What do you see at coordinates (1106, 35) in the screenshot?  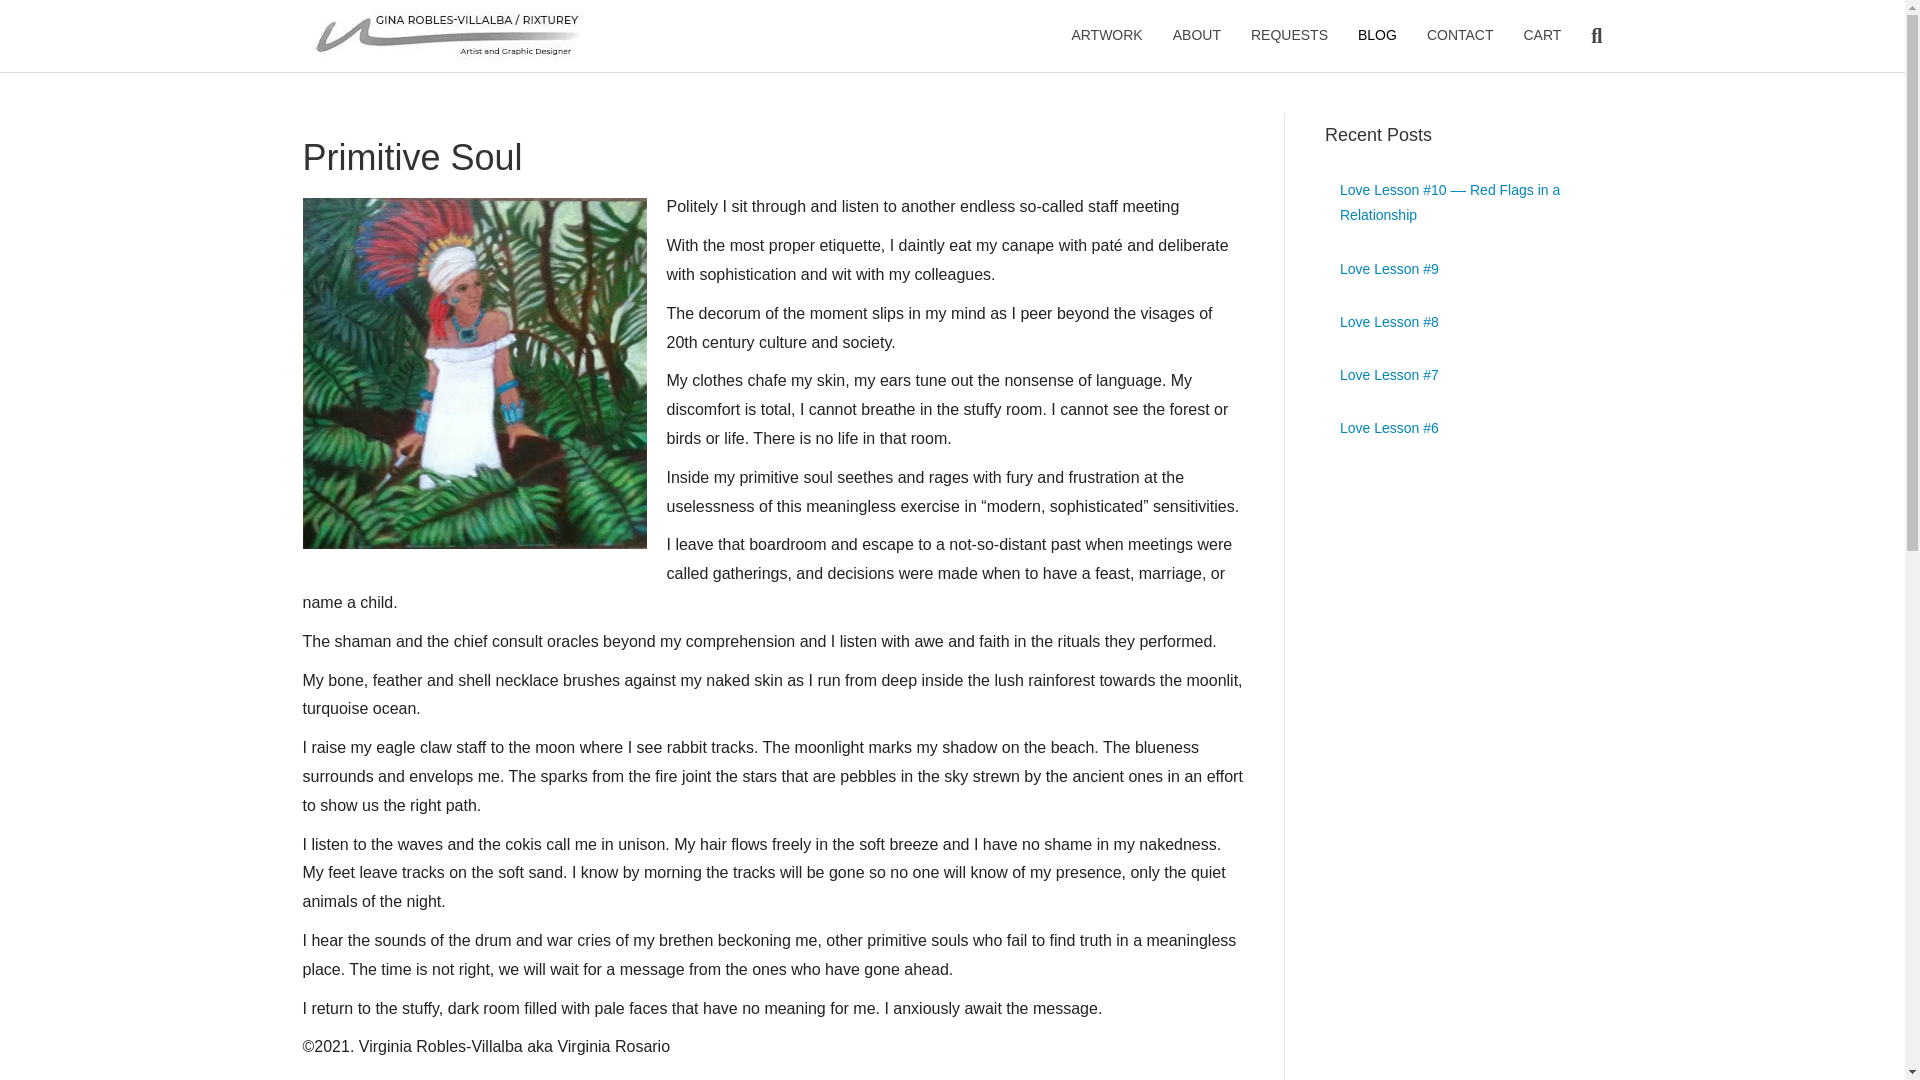 I see `ARTWORK` at bounding box center [1106, 35].